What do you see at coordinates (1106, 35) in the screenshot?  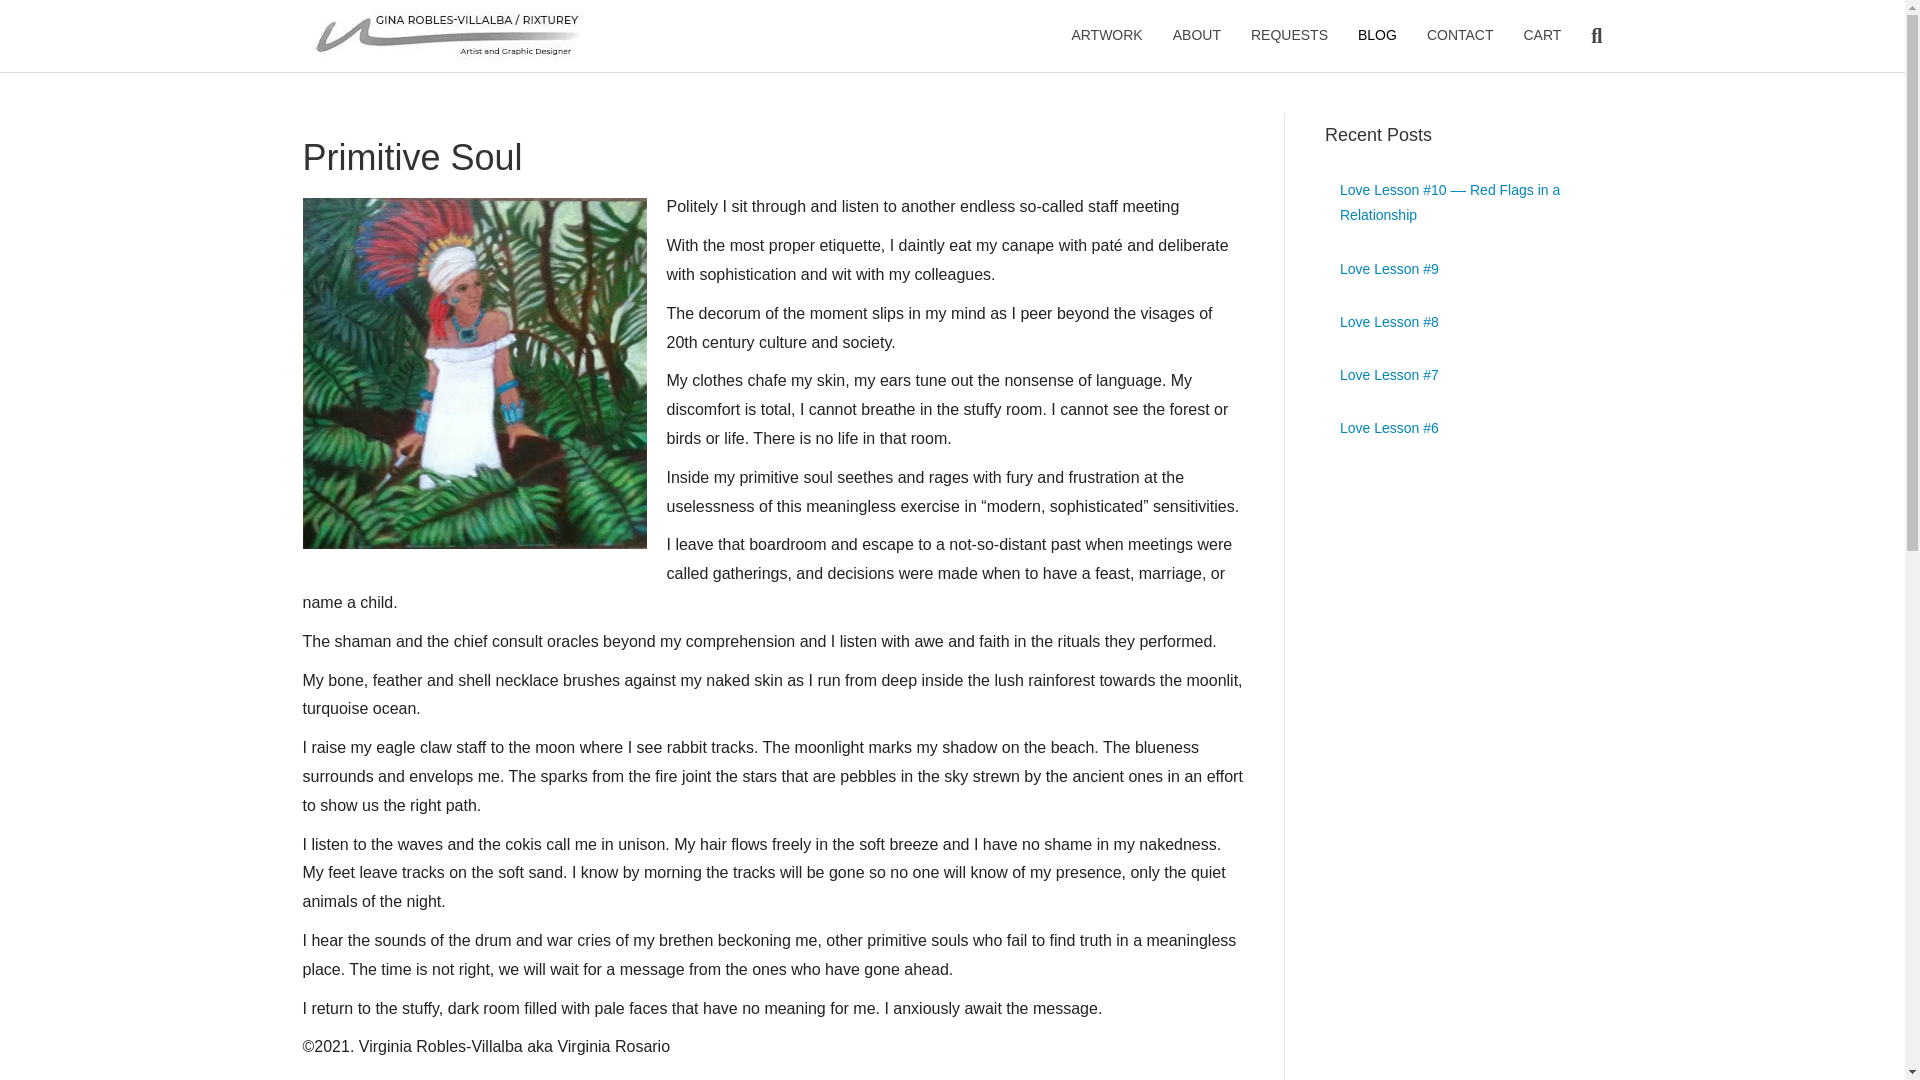 I see `ARTWORK` at bounding box center [1106, 35].